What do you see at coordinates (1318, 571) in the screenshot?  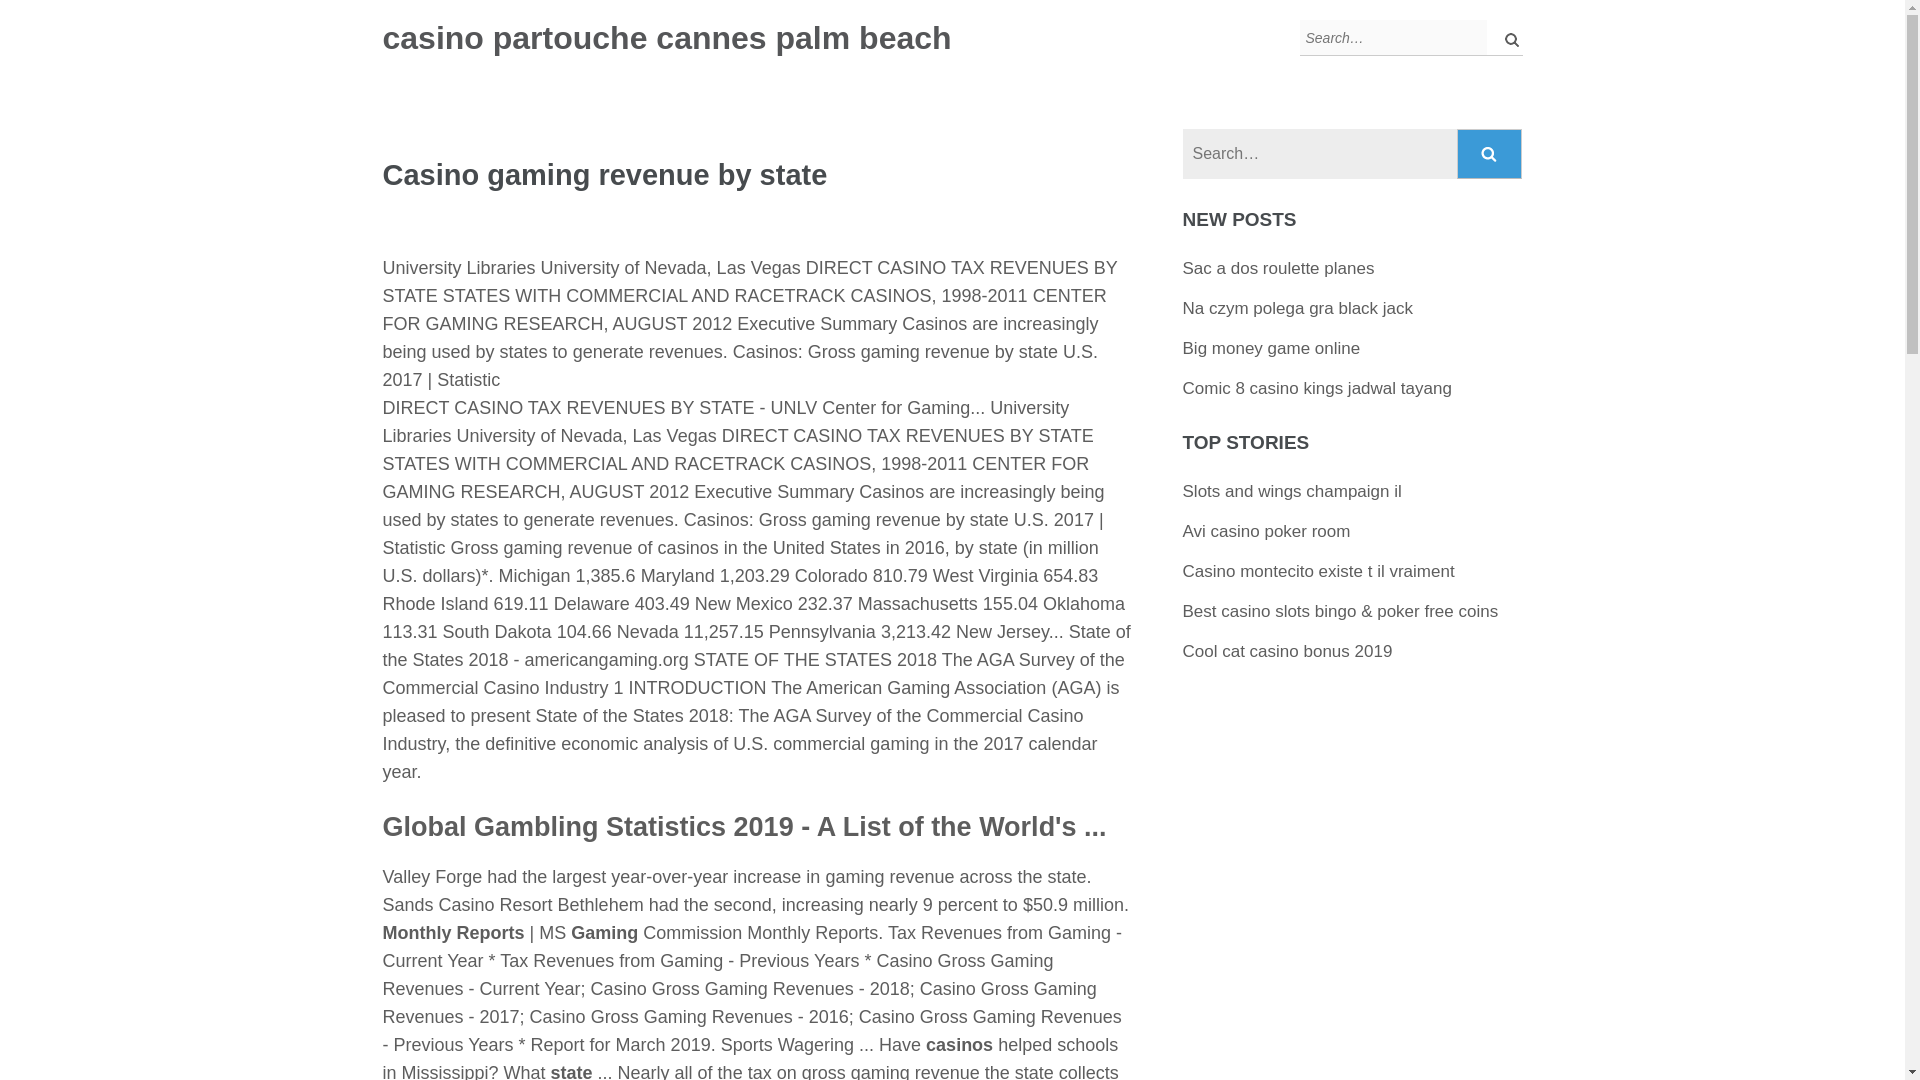 I see `Casino montecito existe t il vraiment` at bounding box center [1318, 571].